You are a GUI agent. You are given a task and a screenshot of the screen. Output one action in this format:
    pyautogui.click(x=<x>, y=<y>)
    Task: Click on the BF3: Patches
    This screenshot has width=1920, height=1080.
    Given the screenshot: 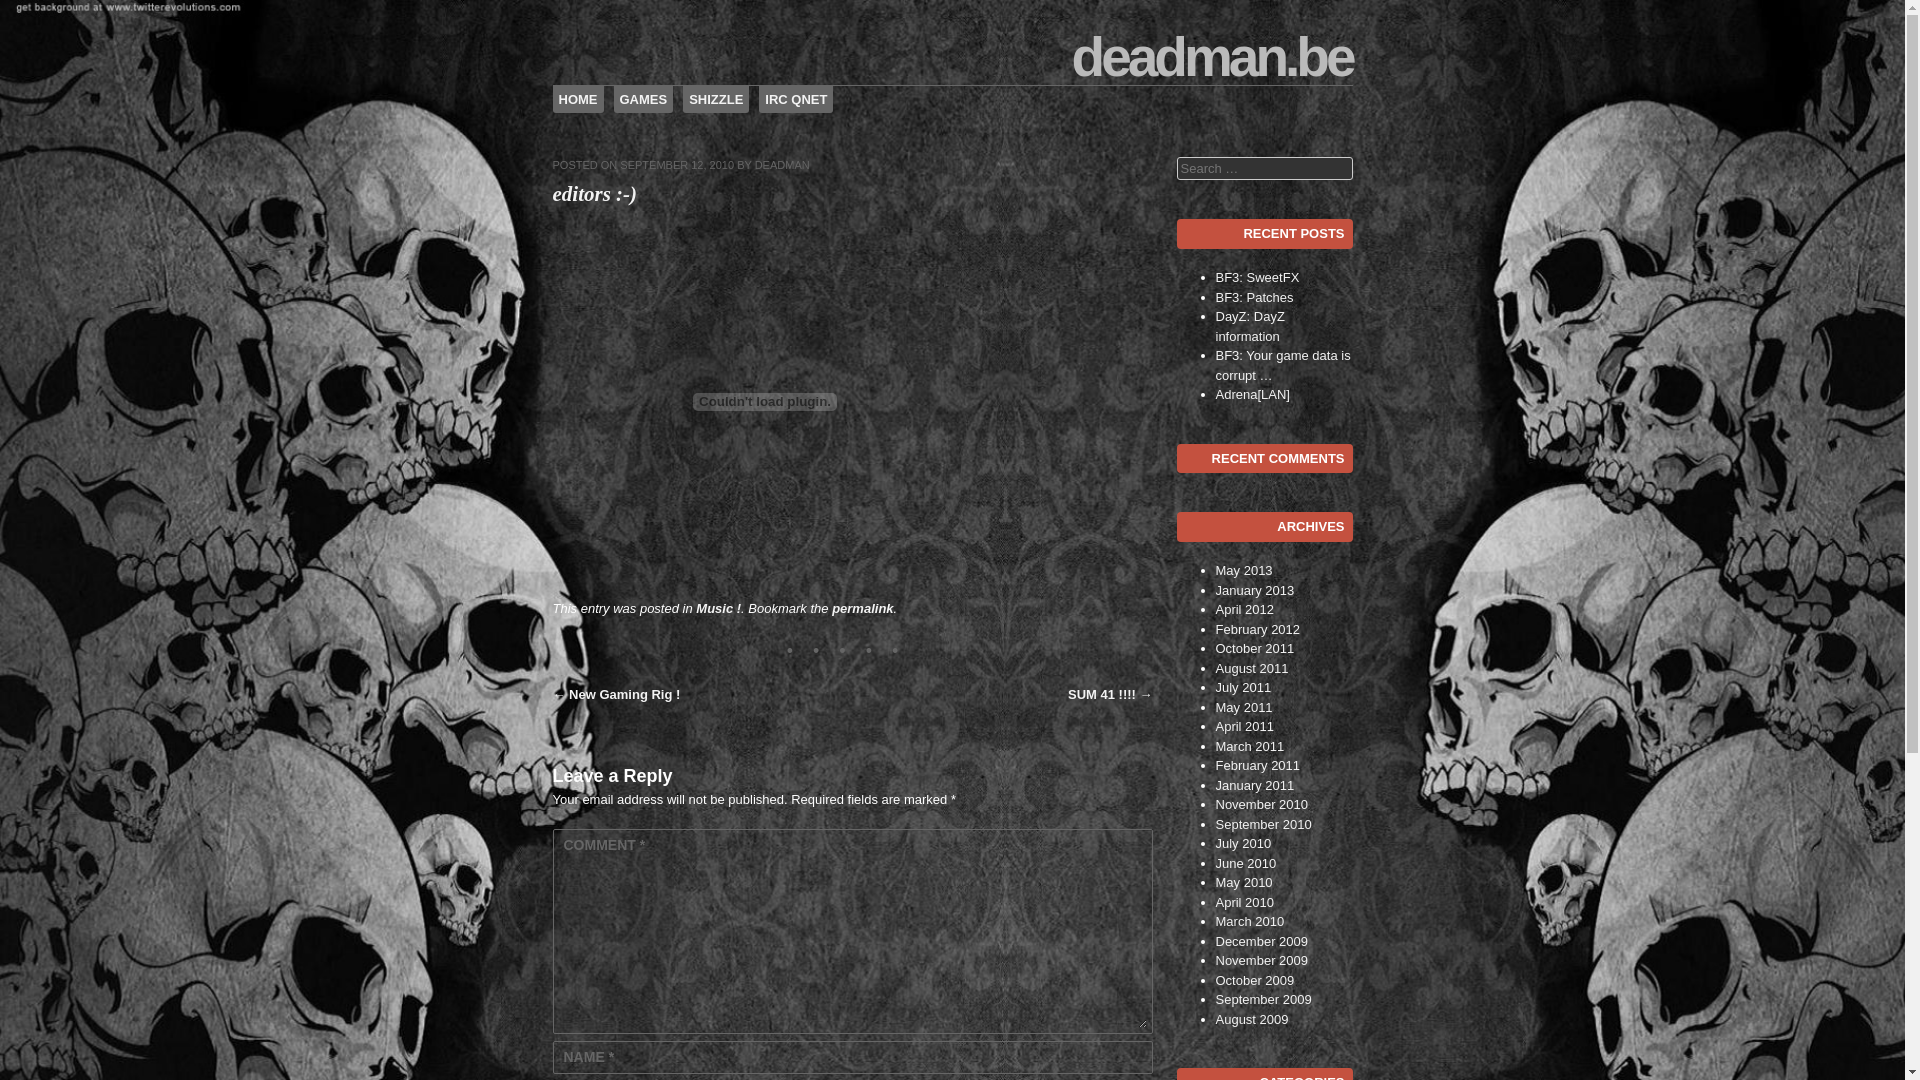 What is the action you would take?
    pyautogui.click(x=1255, y=298)
    